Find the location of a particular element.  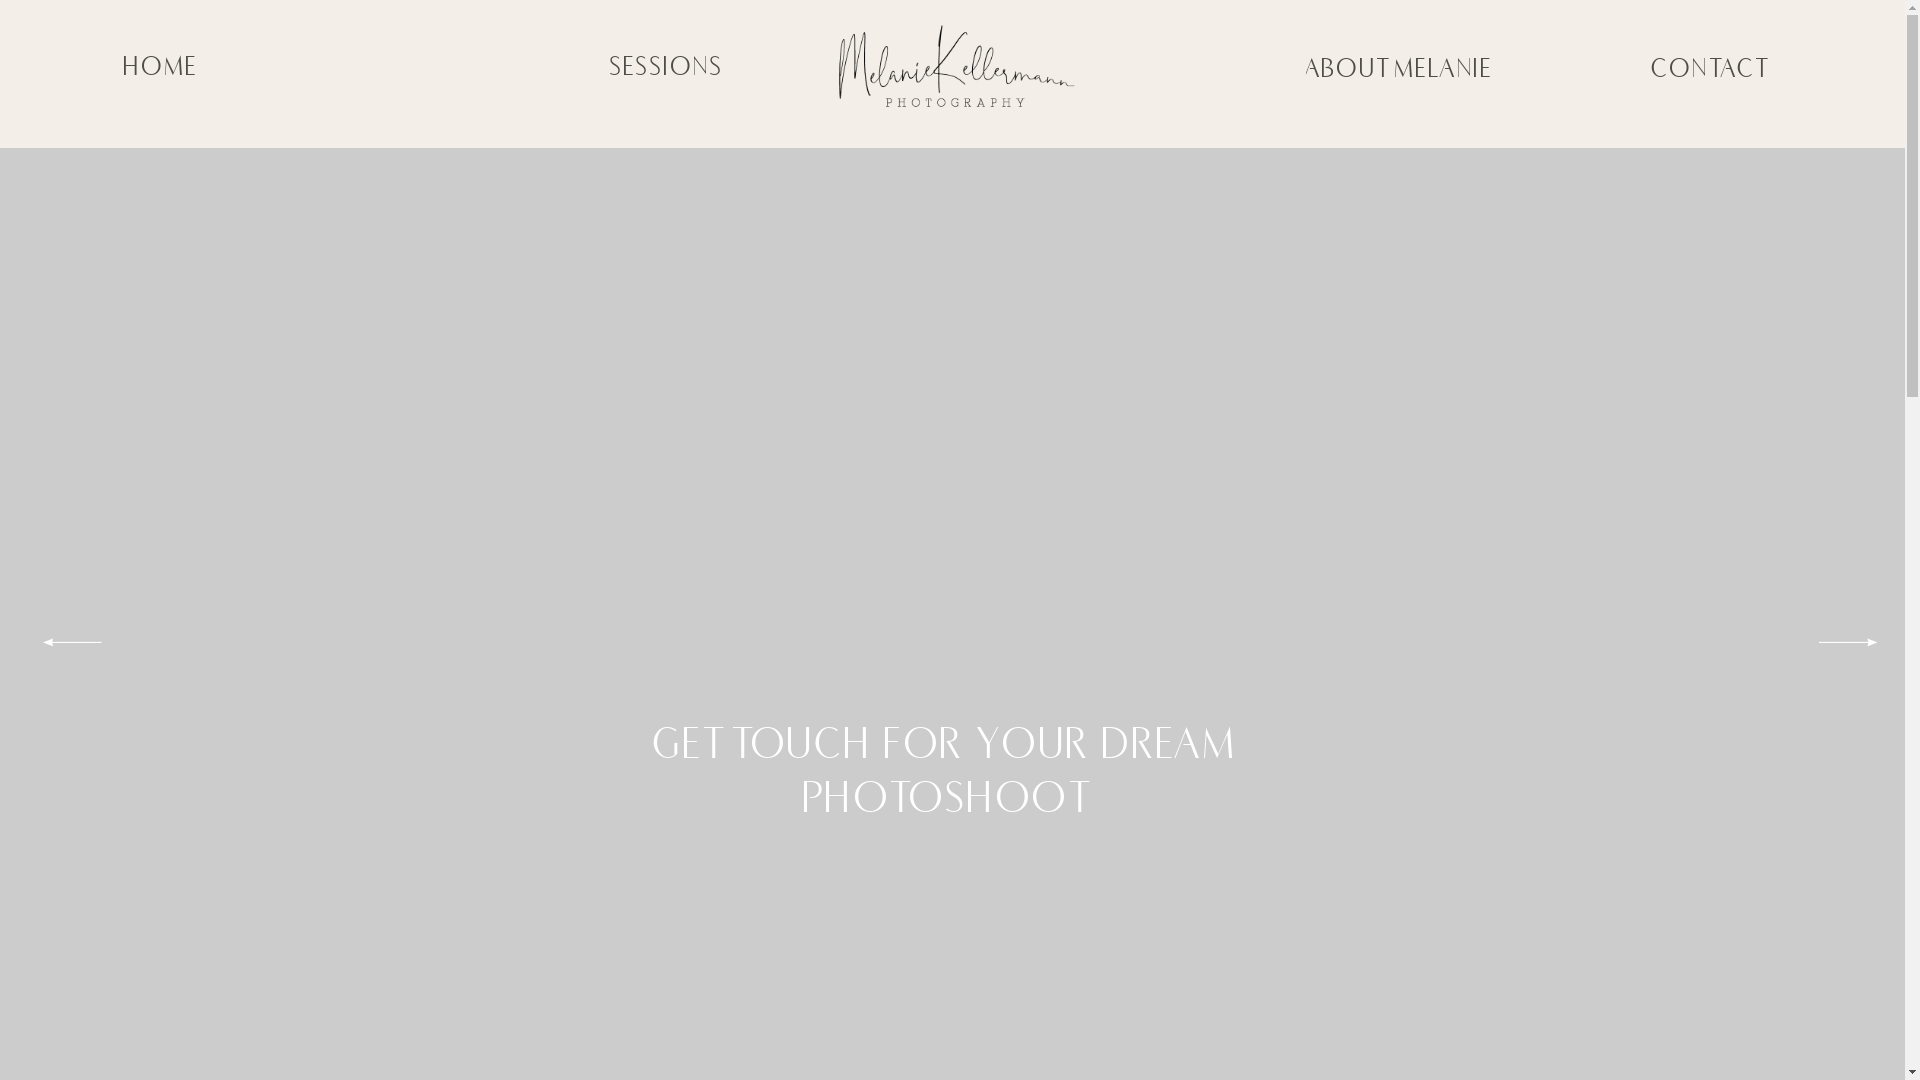

CONTACT is located at coordinates (1710, 69).